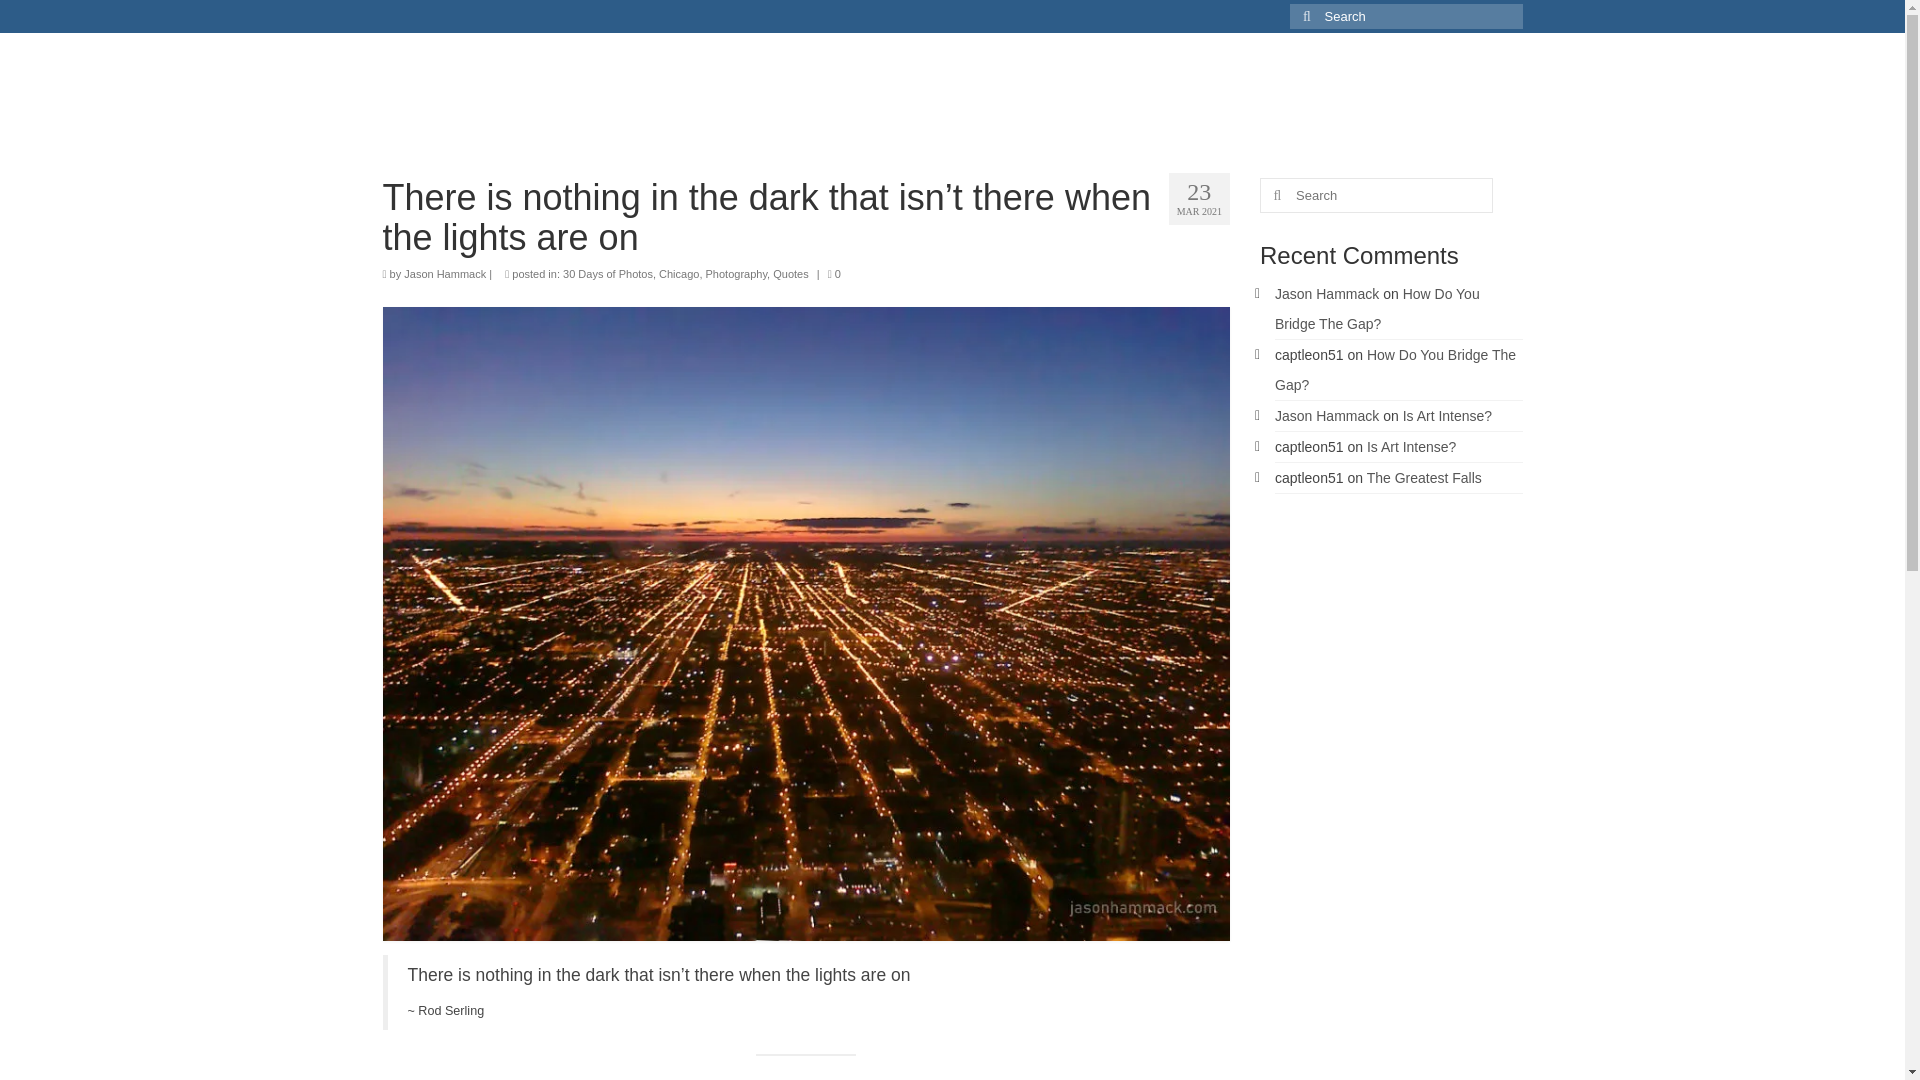 This screenshot has width=1920, height=1080. What do you see at coordinates (1448, 416) in the screenshot?
I see `Is Art Intense?` at bounding box center [1448, 416].